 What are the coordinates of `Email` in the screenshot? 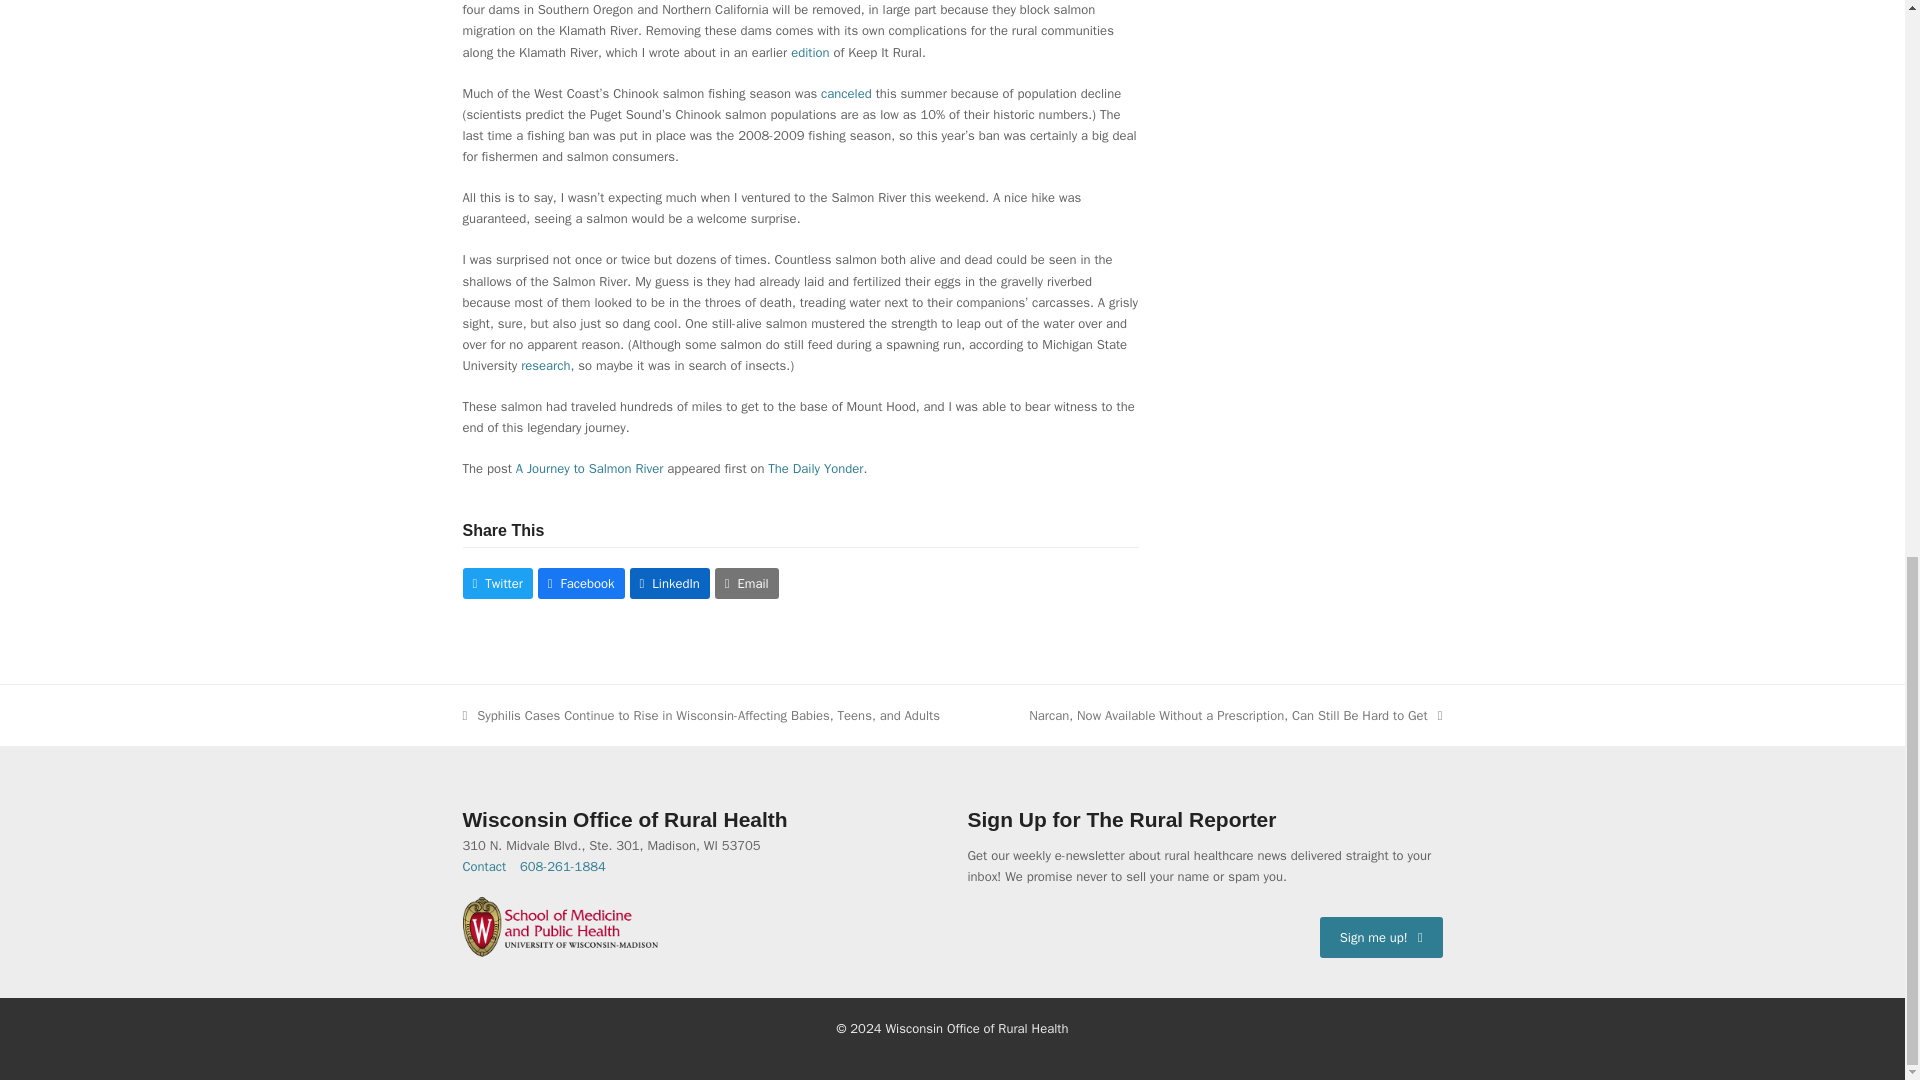 It's located at (746, 582).